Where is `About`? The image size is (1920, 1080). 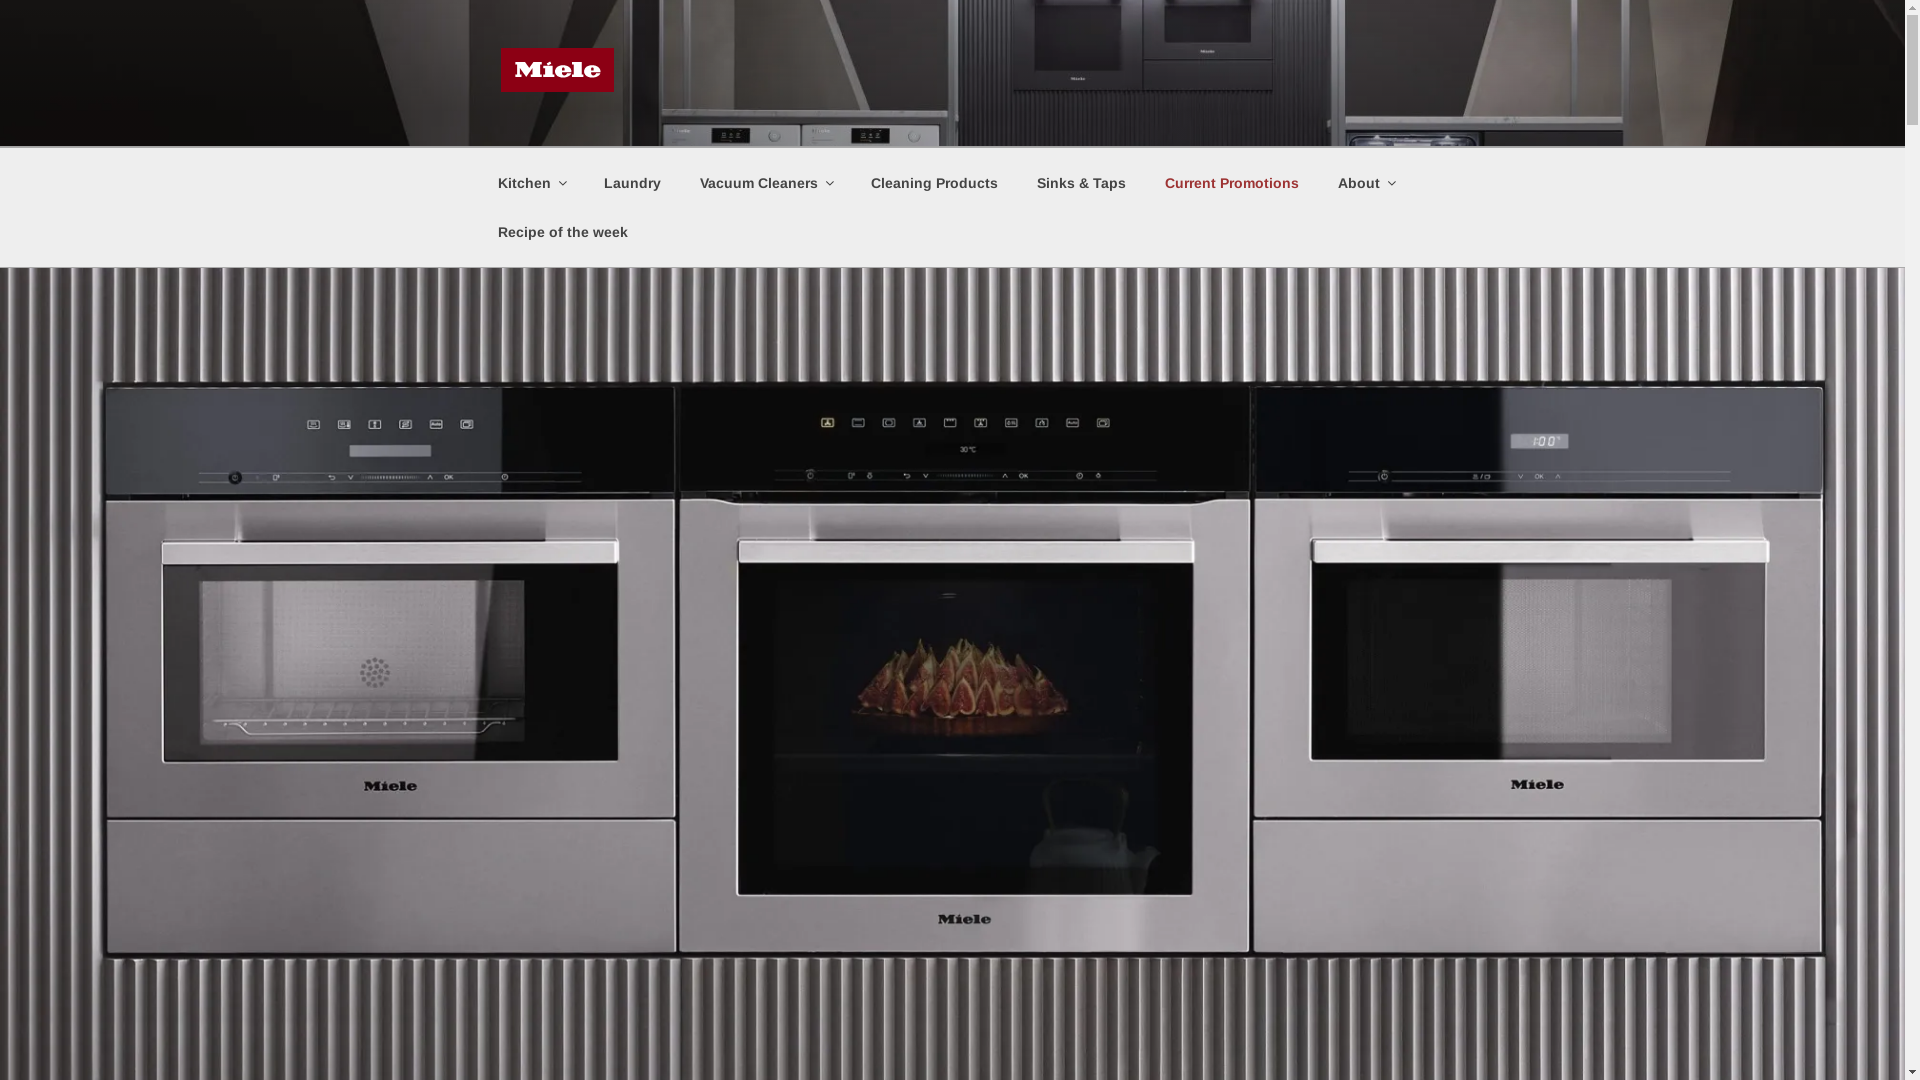 About is located at coordinates (1366, 182).